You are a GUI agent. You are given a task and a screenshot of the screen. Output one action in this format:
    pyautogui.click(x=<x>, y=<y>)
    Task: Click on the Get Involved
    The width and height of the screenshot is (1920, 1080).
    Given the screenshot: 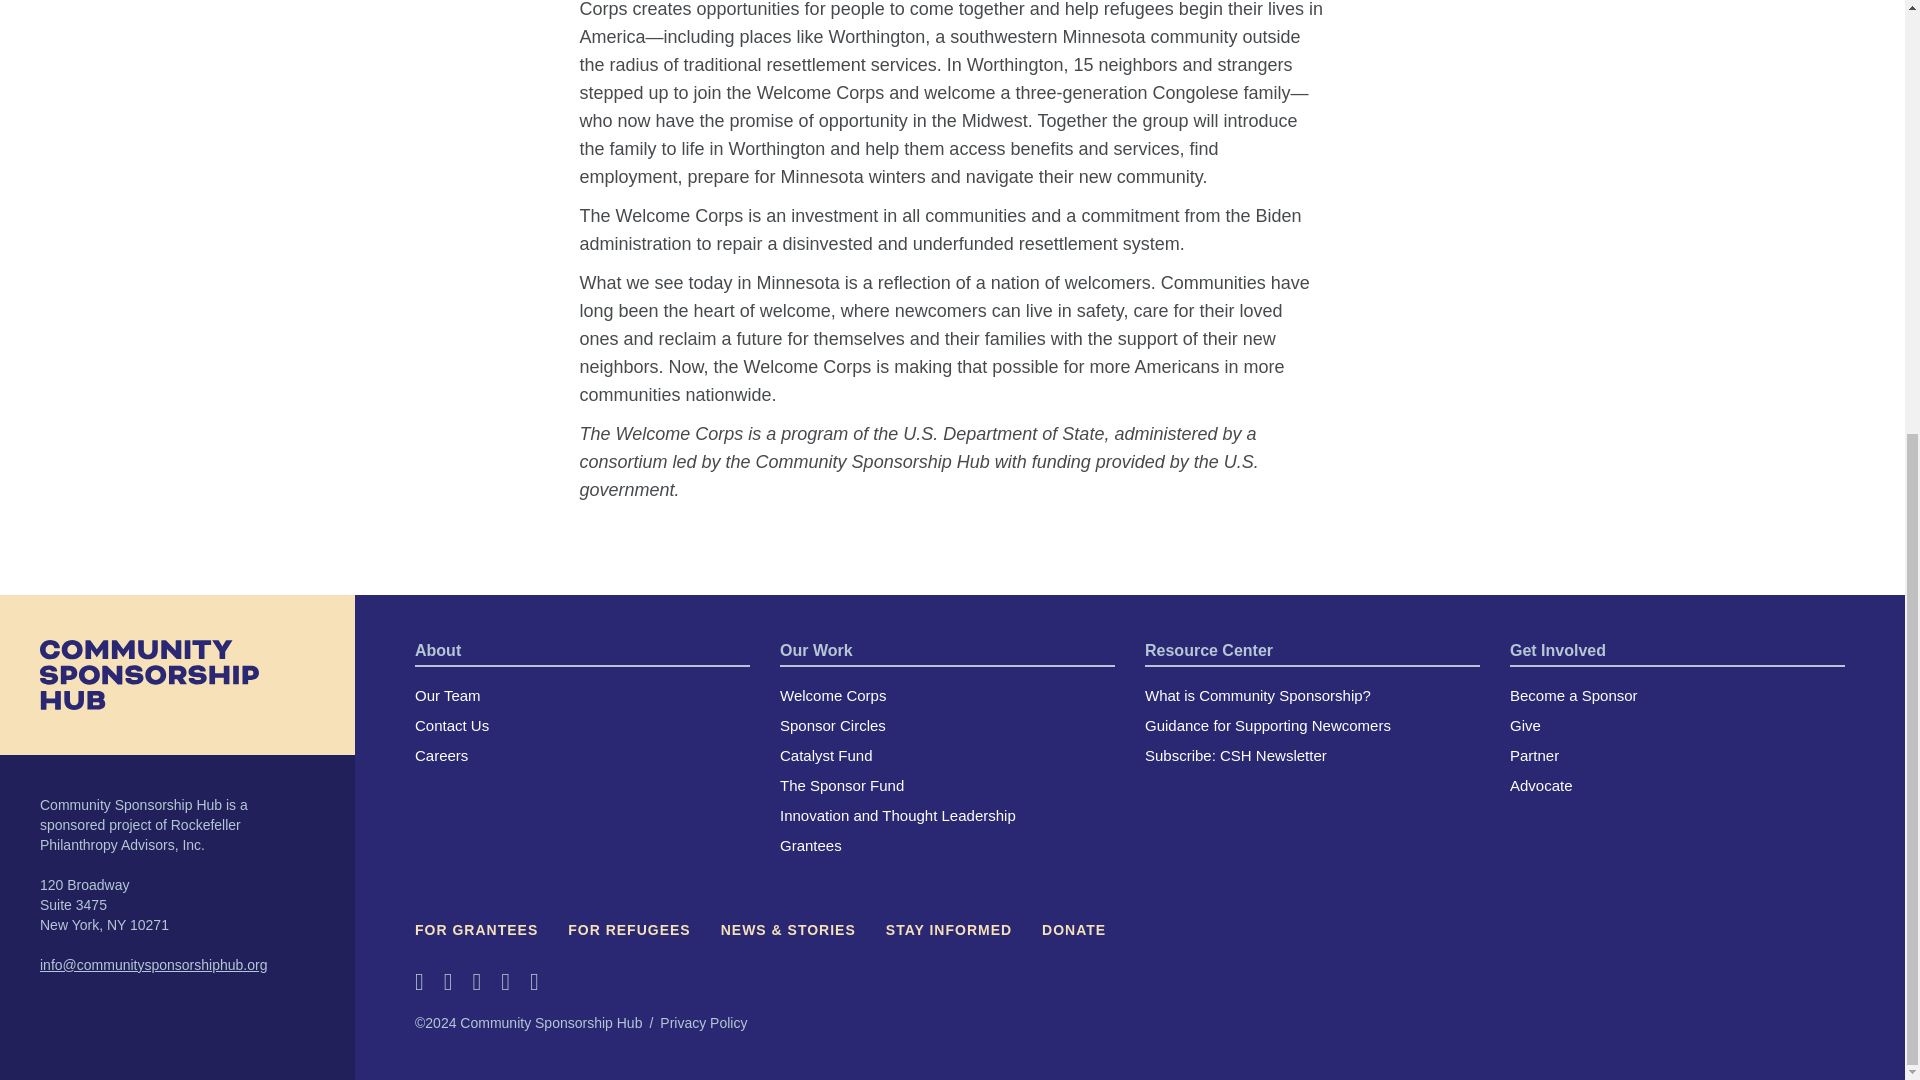 What is the action you would take?
    pyautogui.click(x=1557, y=650)
    